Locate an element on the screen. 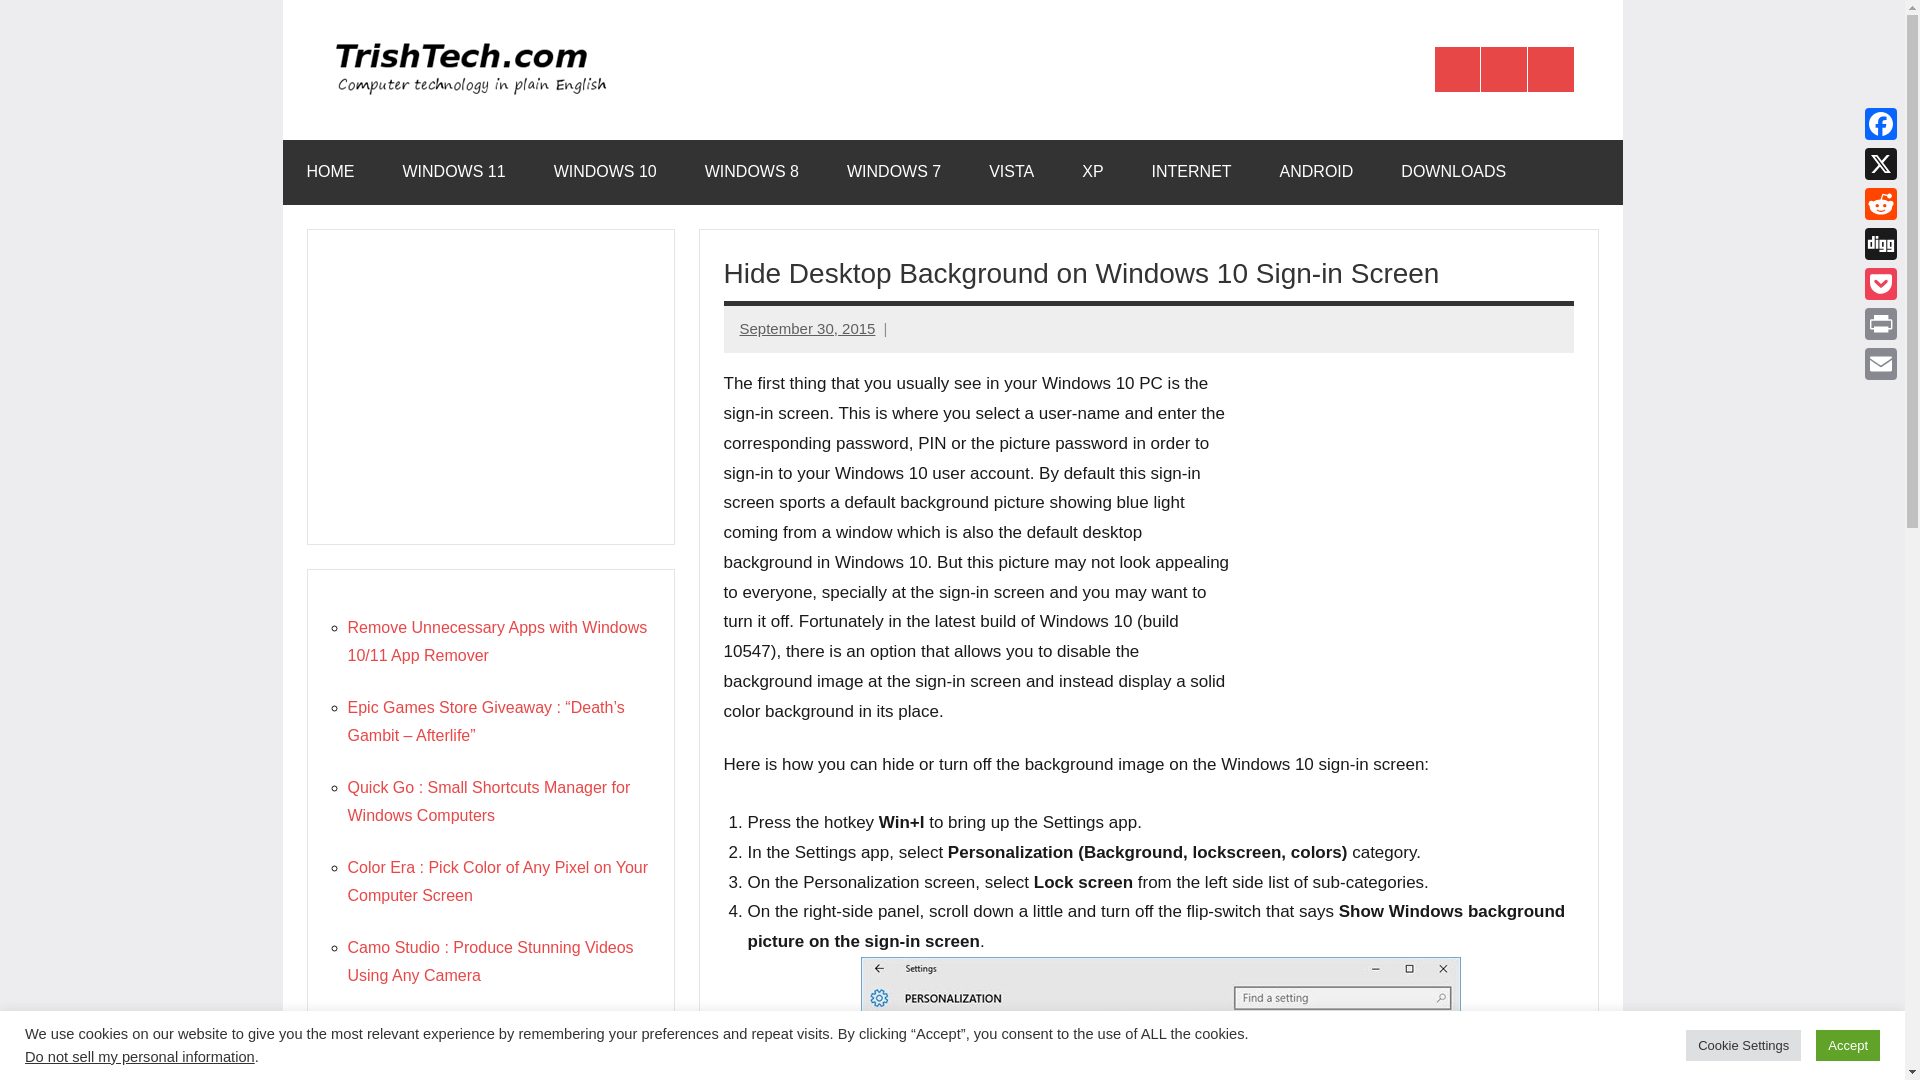 The height and width of the screenshot is (1080, 1920). Pocket is located at coordinates (1880, 283).